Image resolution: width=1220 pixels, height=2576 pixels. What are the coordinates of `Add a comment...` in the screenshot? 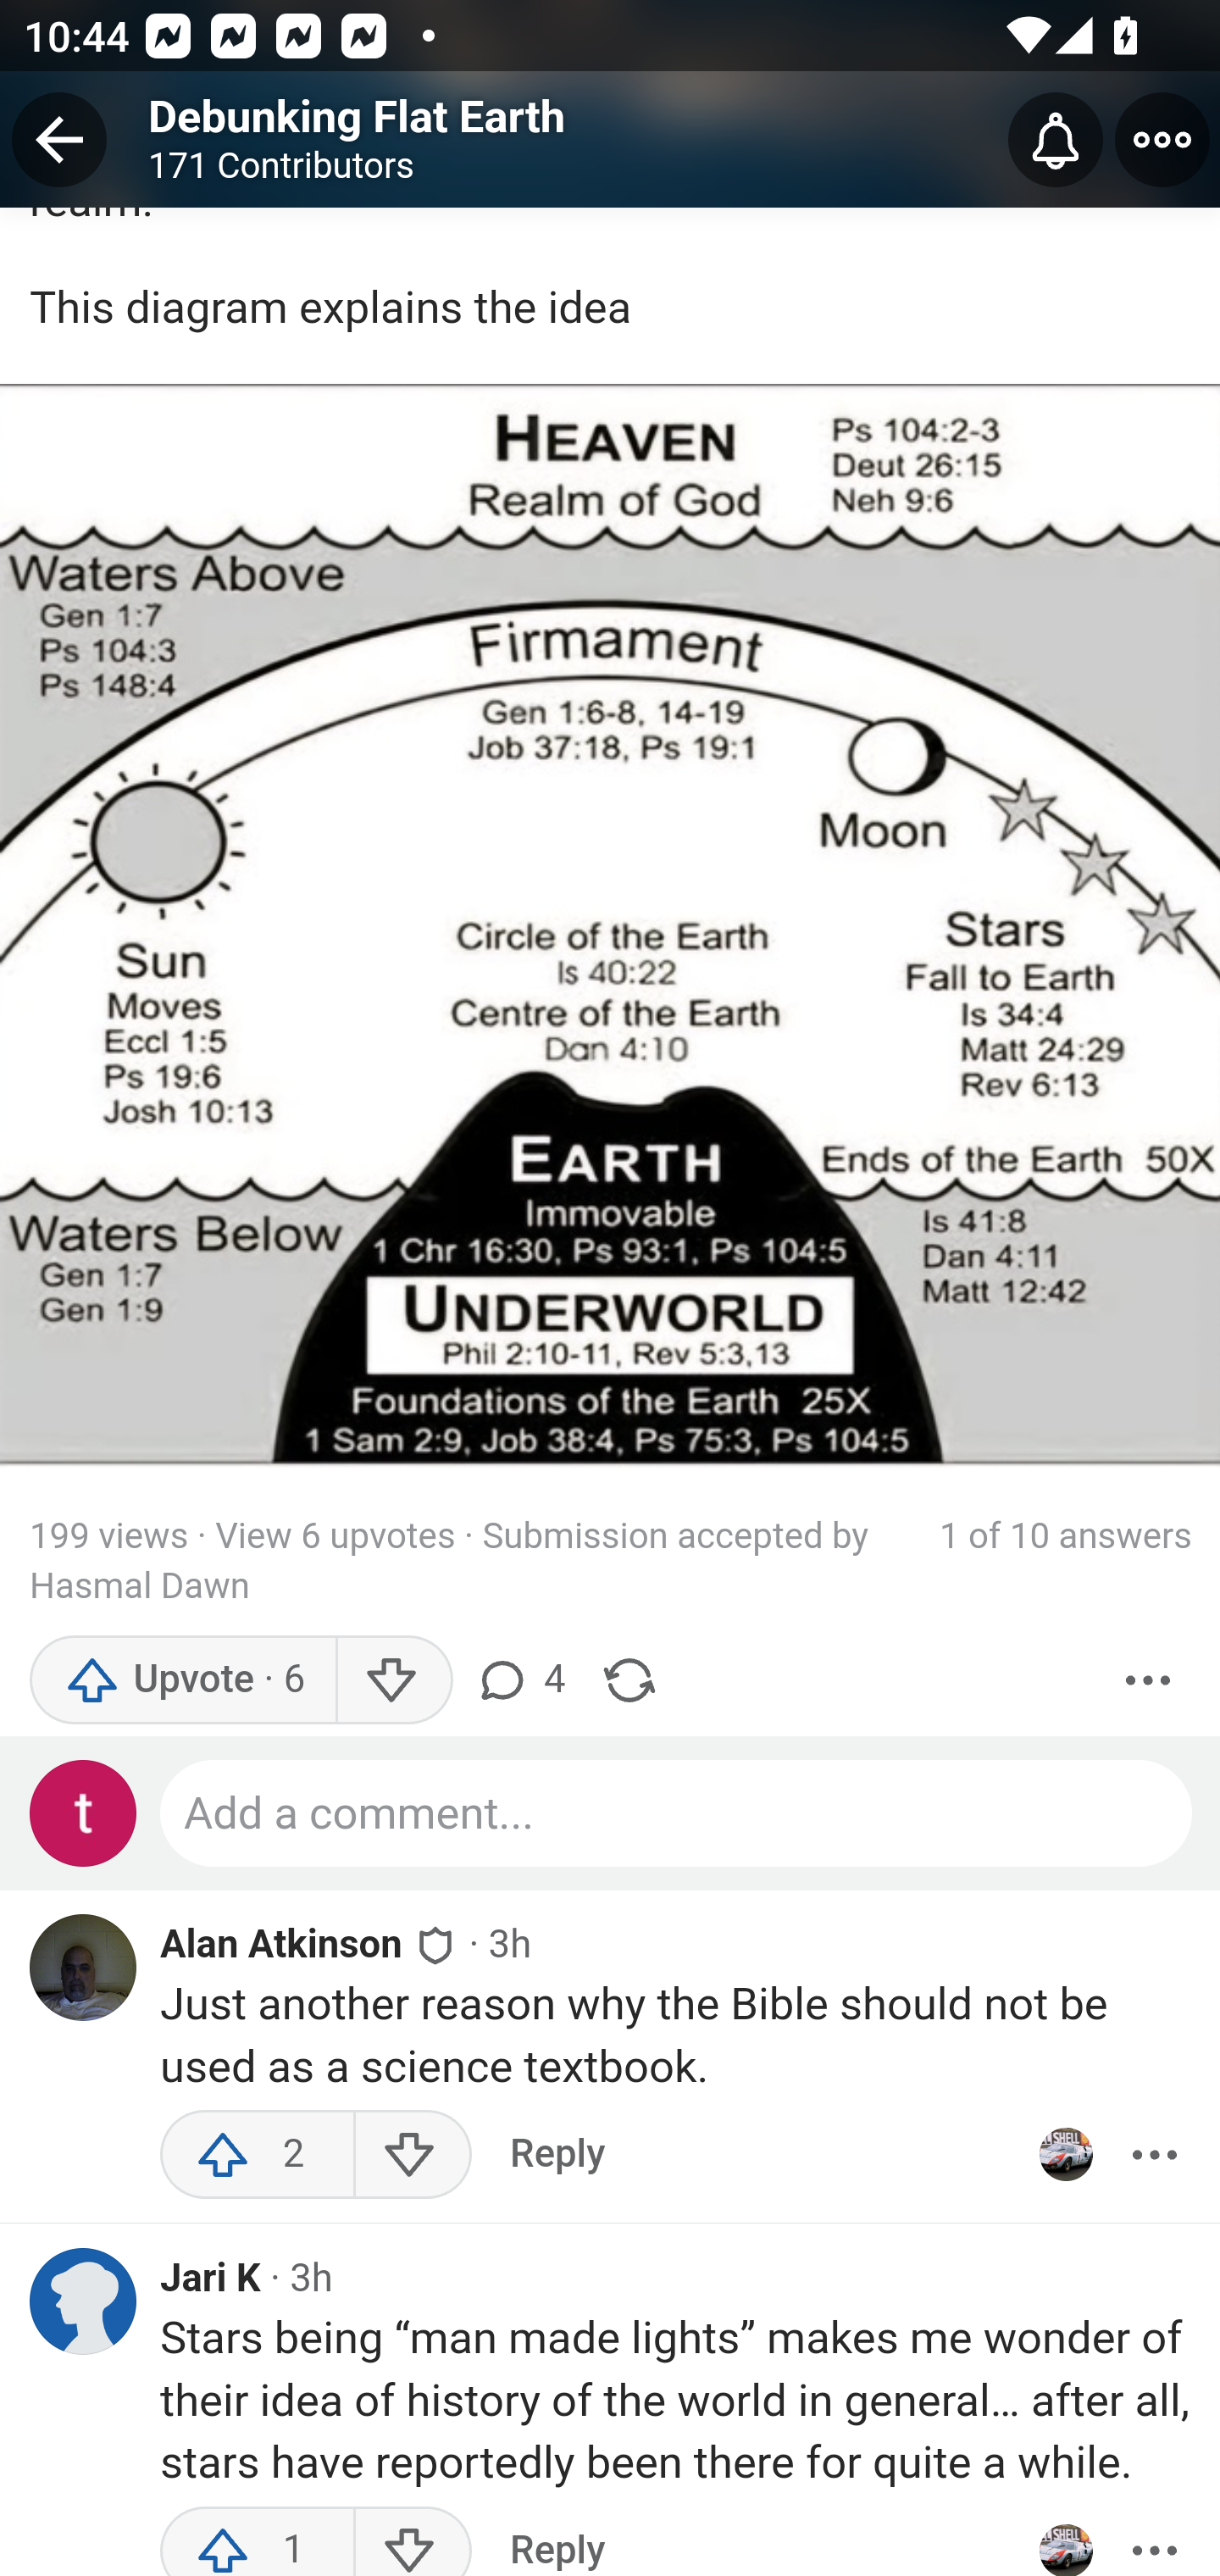 It's located at (676, 1816).